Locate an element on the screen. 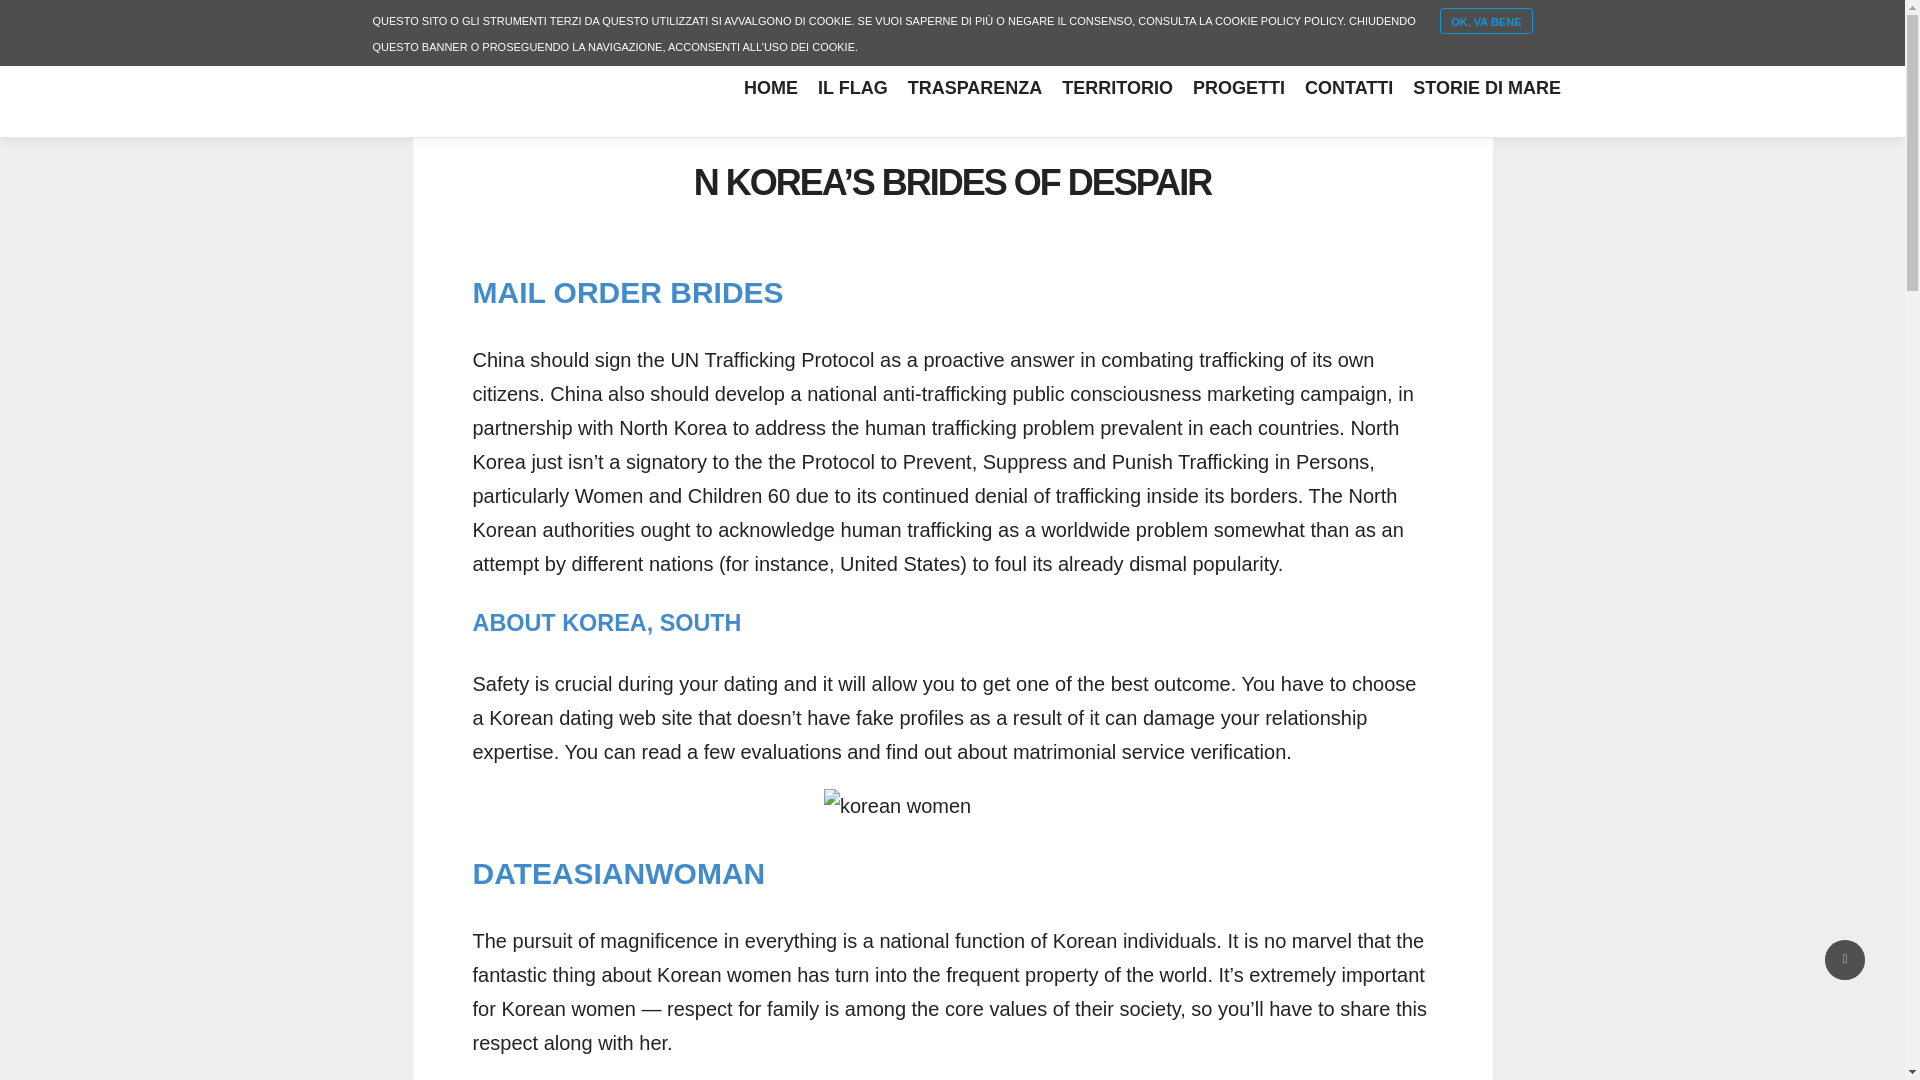 The height and width of the screenshot is (1080, 1920). TERRITORIO is located at coordinates (1117, 88).